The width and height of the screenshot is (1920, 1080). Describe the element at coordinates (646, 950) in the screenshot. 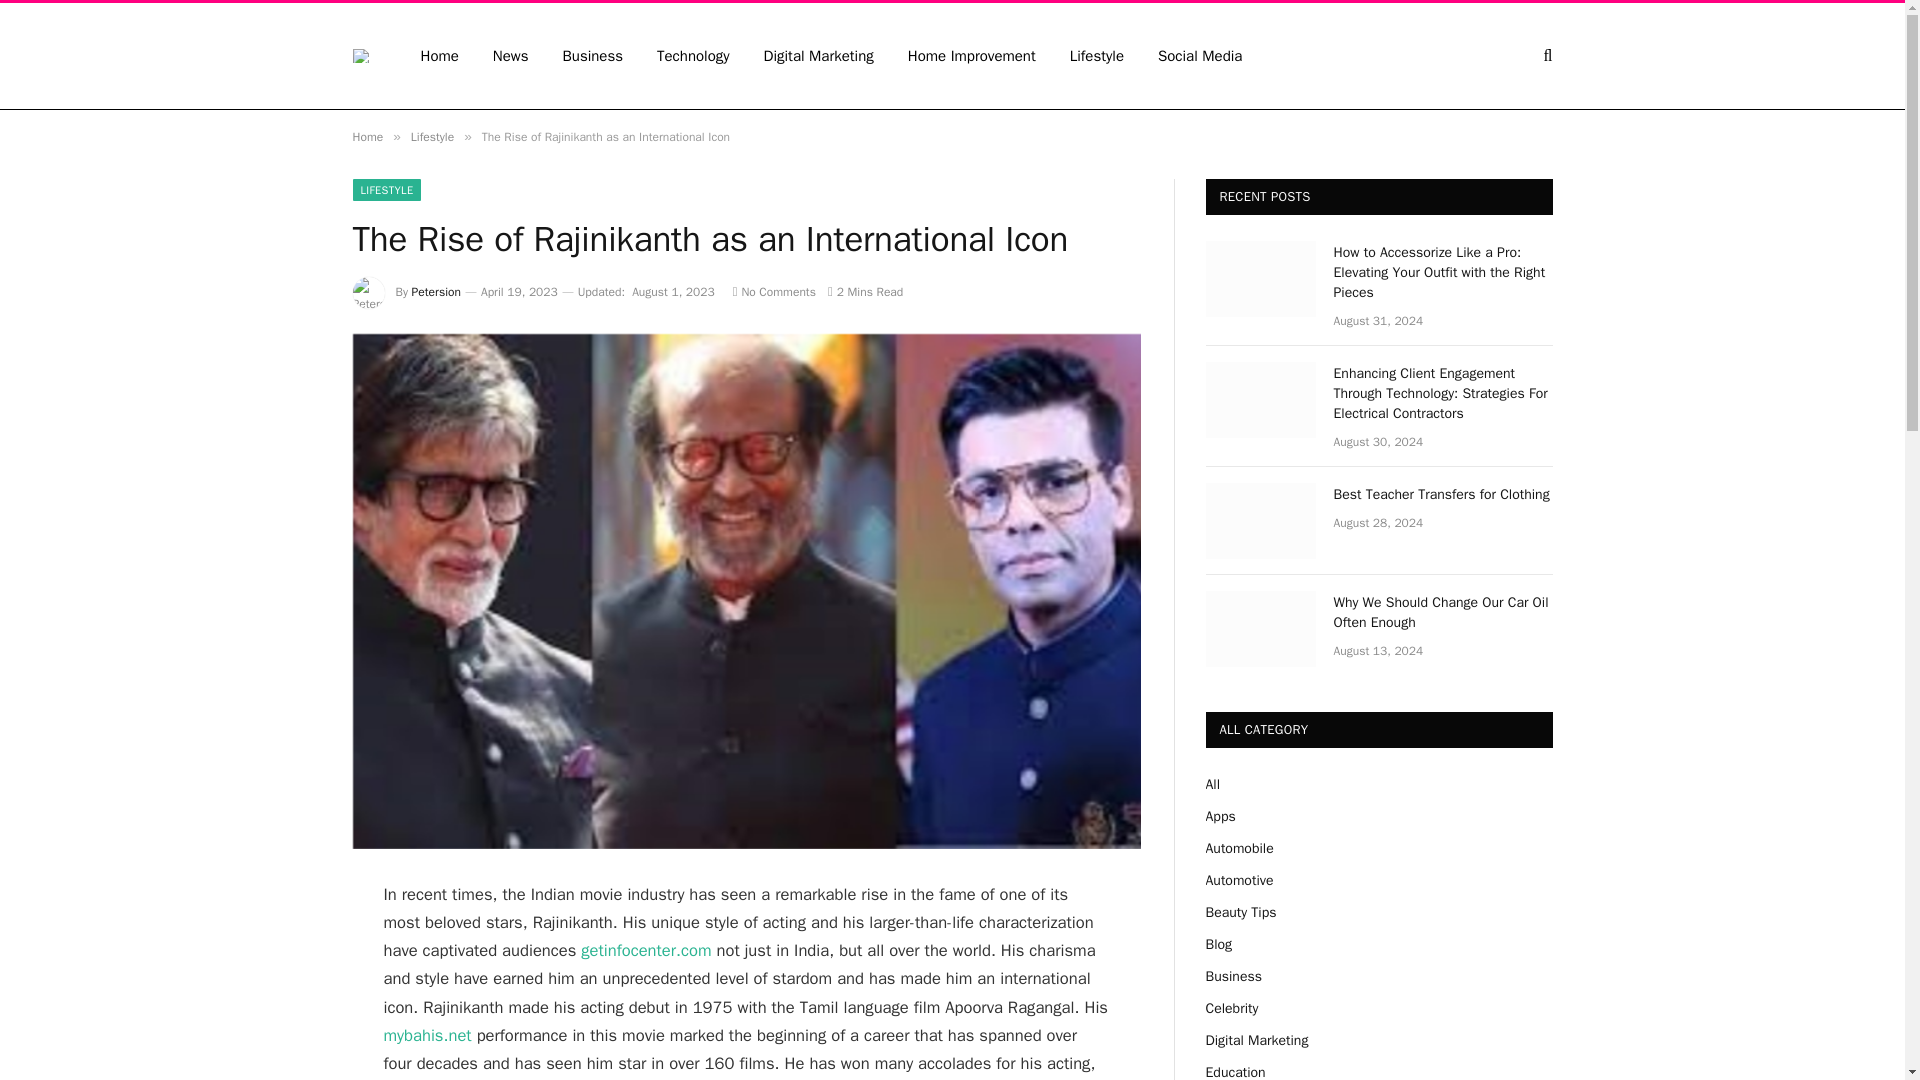

I see `getinfocenter.com` at that location.